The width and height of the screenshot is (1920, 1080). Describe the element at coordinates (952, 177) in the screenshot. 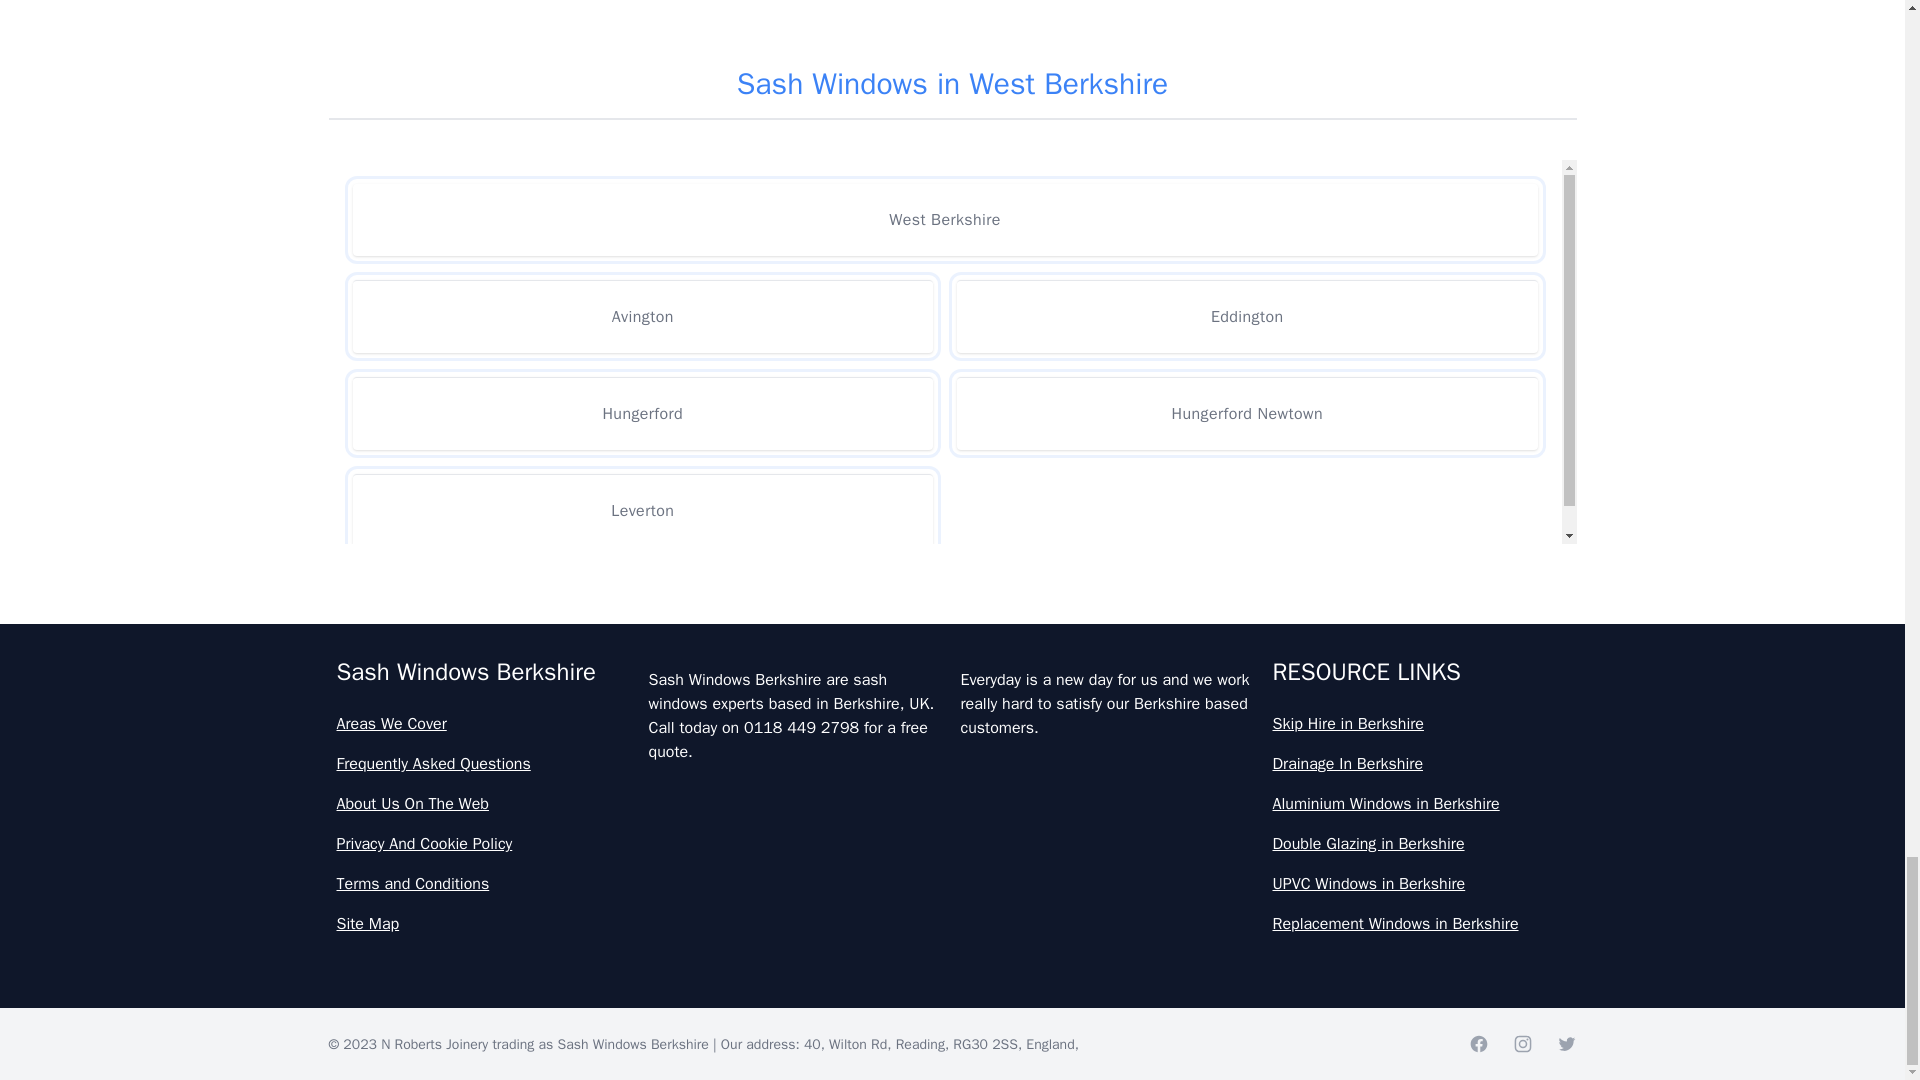

I see `Are Upvc Sash Windows More Expensive In Reading` at that location.